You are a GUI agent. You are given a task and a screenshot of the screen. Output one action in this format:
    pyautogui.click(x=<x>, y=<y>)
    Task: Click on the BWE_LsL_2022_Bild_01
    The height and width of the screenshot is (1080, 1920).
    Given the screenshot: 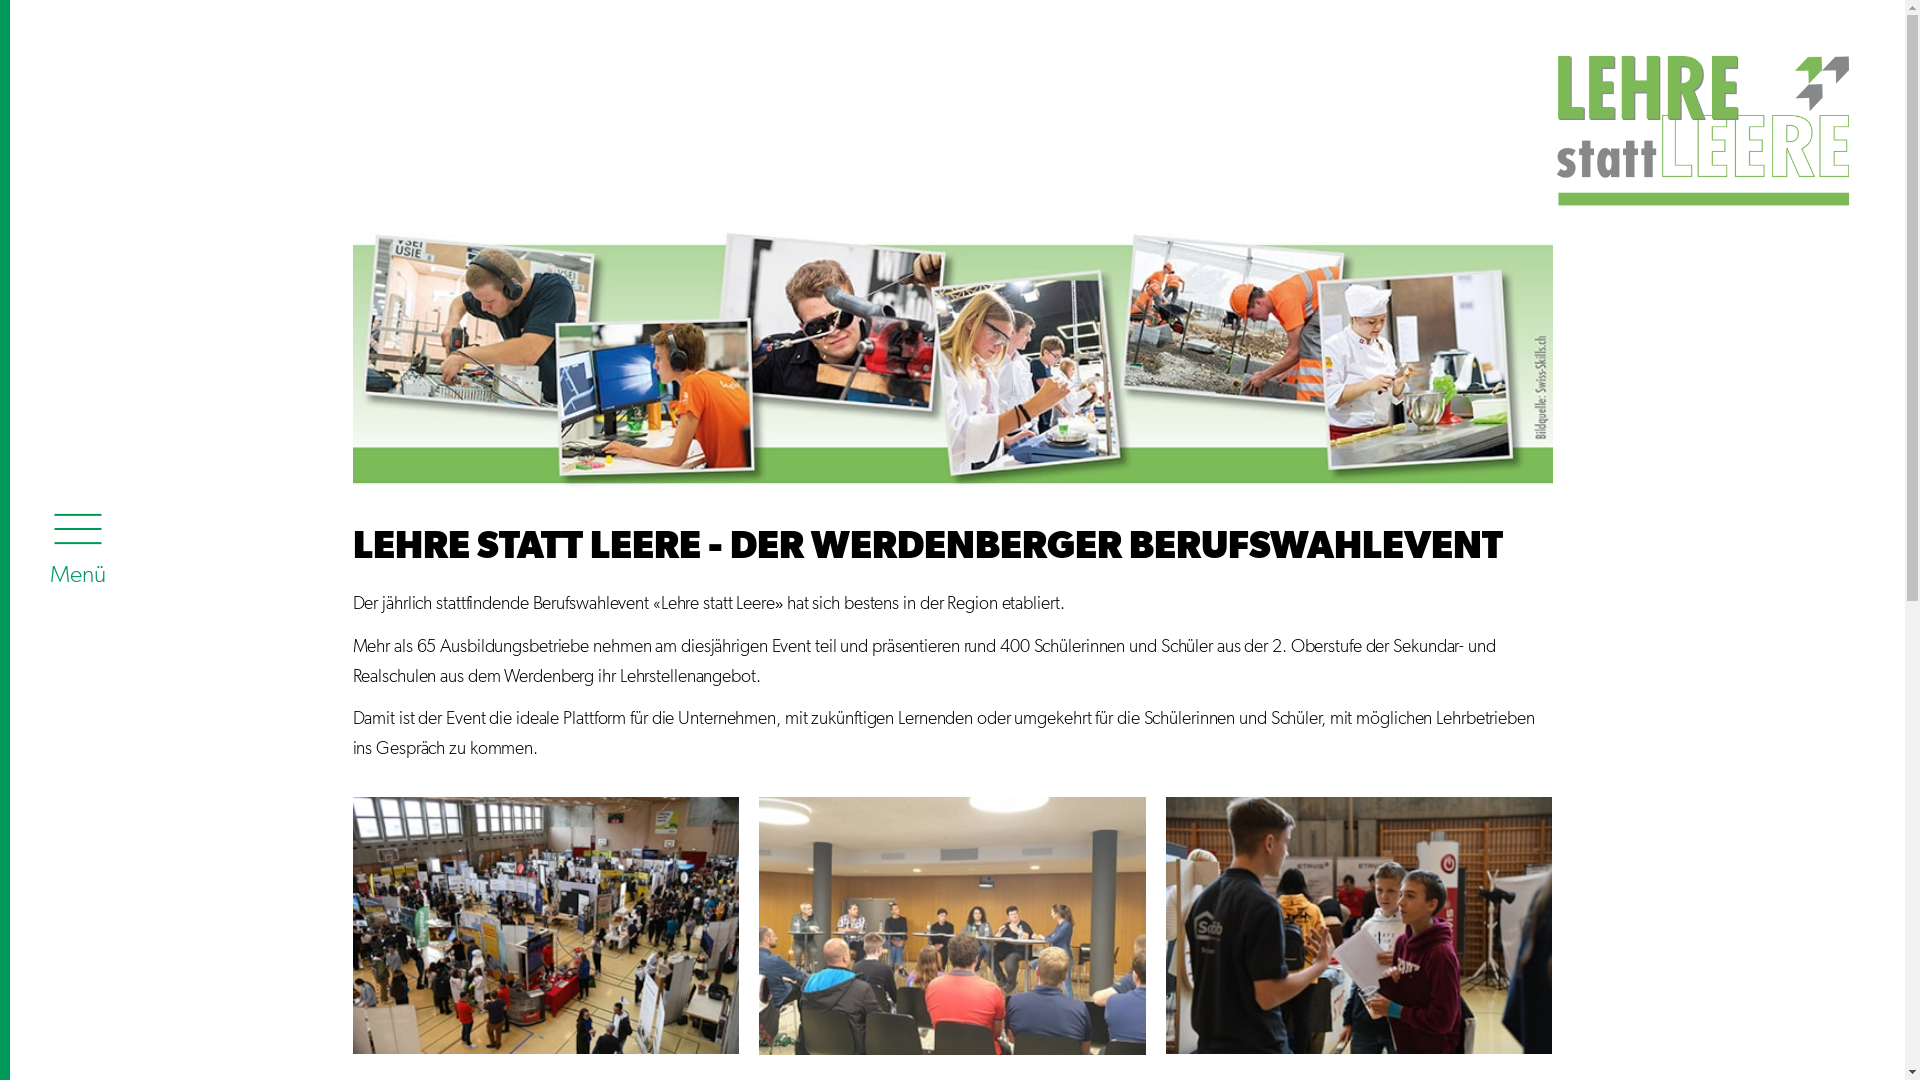 What is the action you would take?
    pyautogui.click(x=546, y=926)
    